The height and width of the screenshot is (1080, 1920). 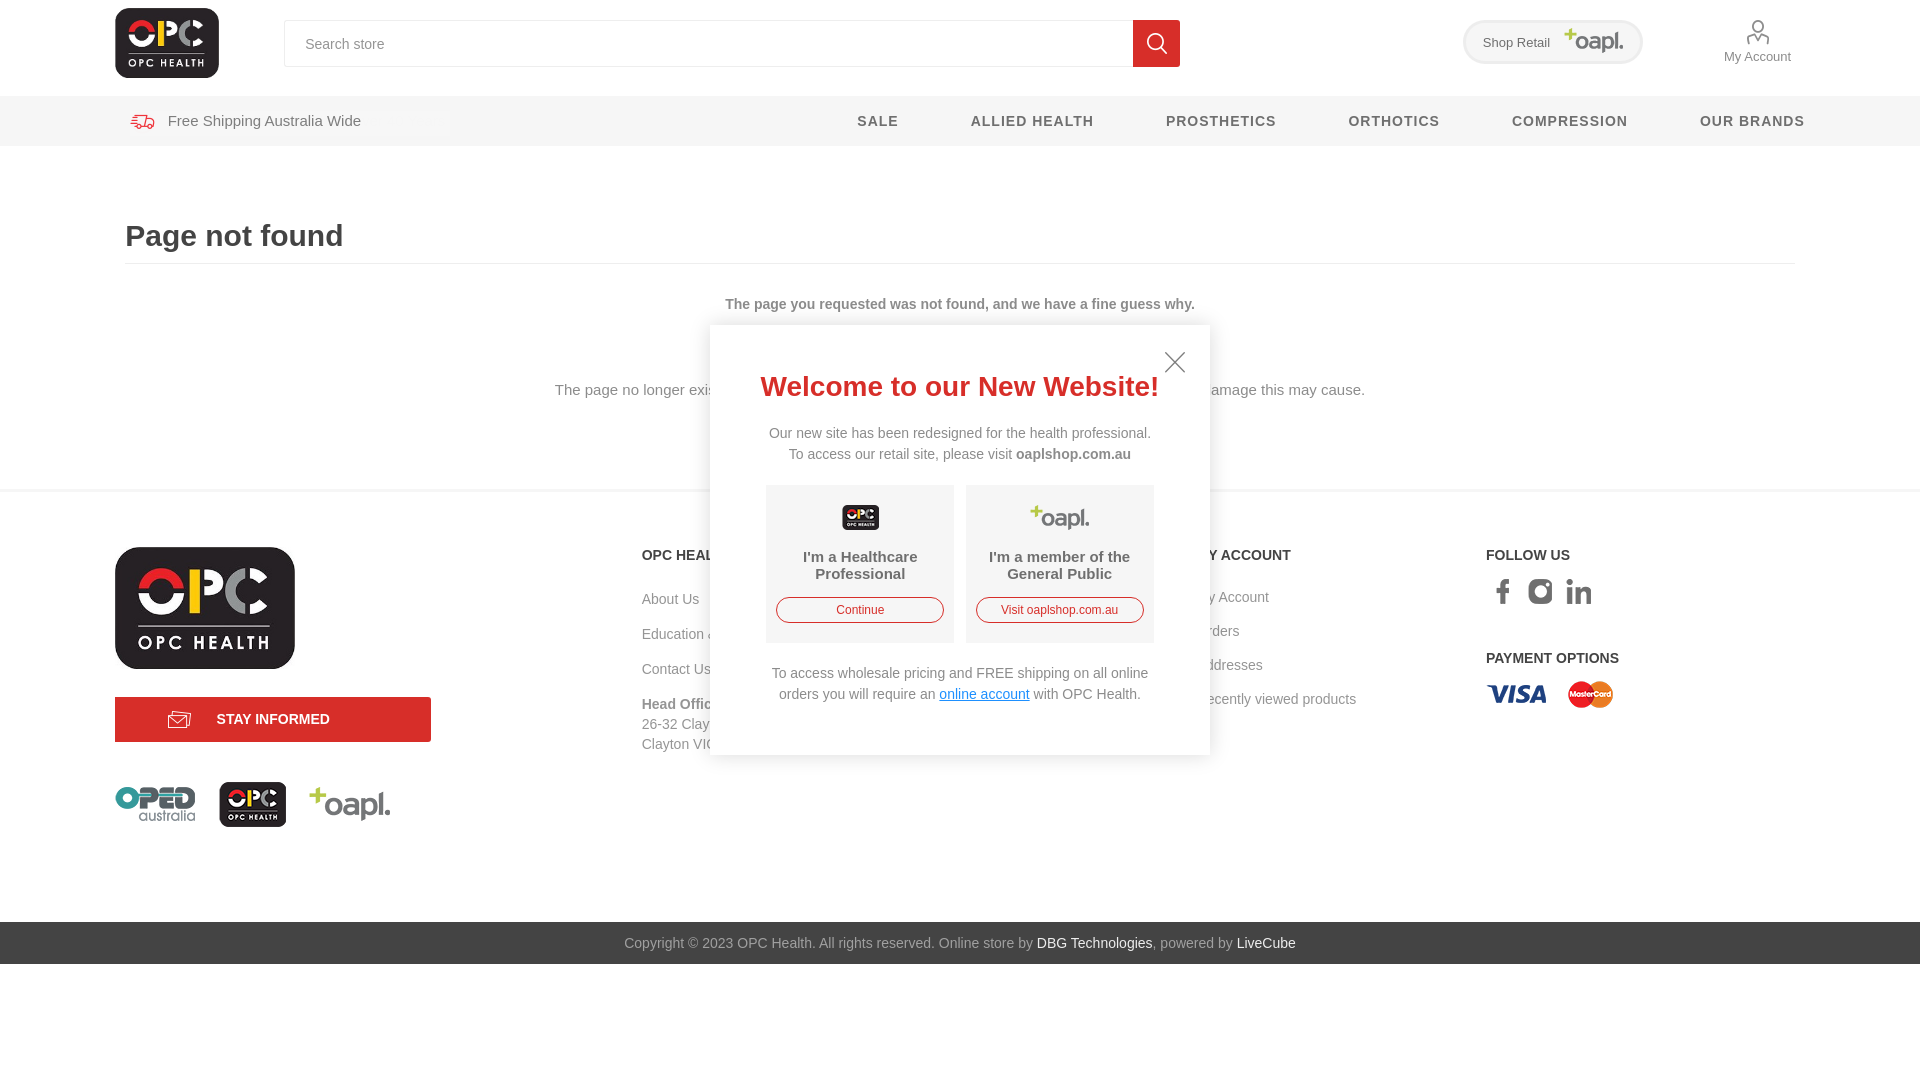 What do you see at coordinates (1074, 454) in the screenshot?
I see `oaplshop.com.au` at bounding box center [1074, 454].